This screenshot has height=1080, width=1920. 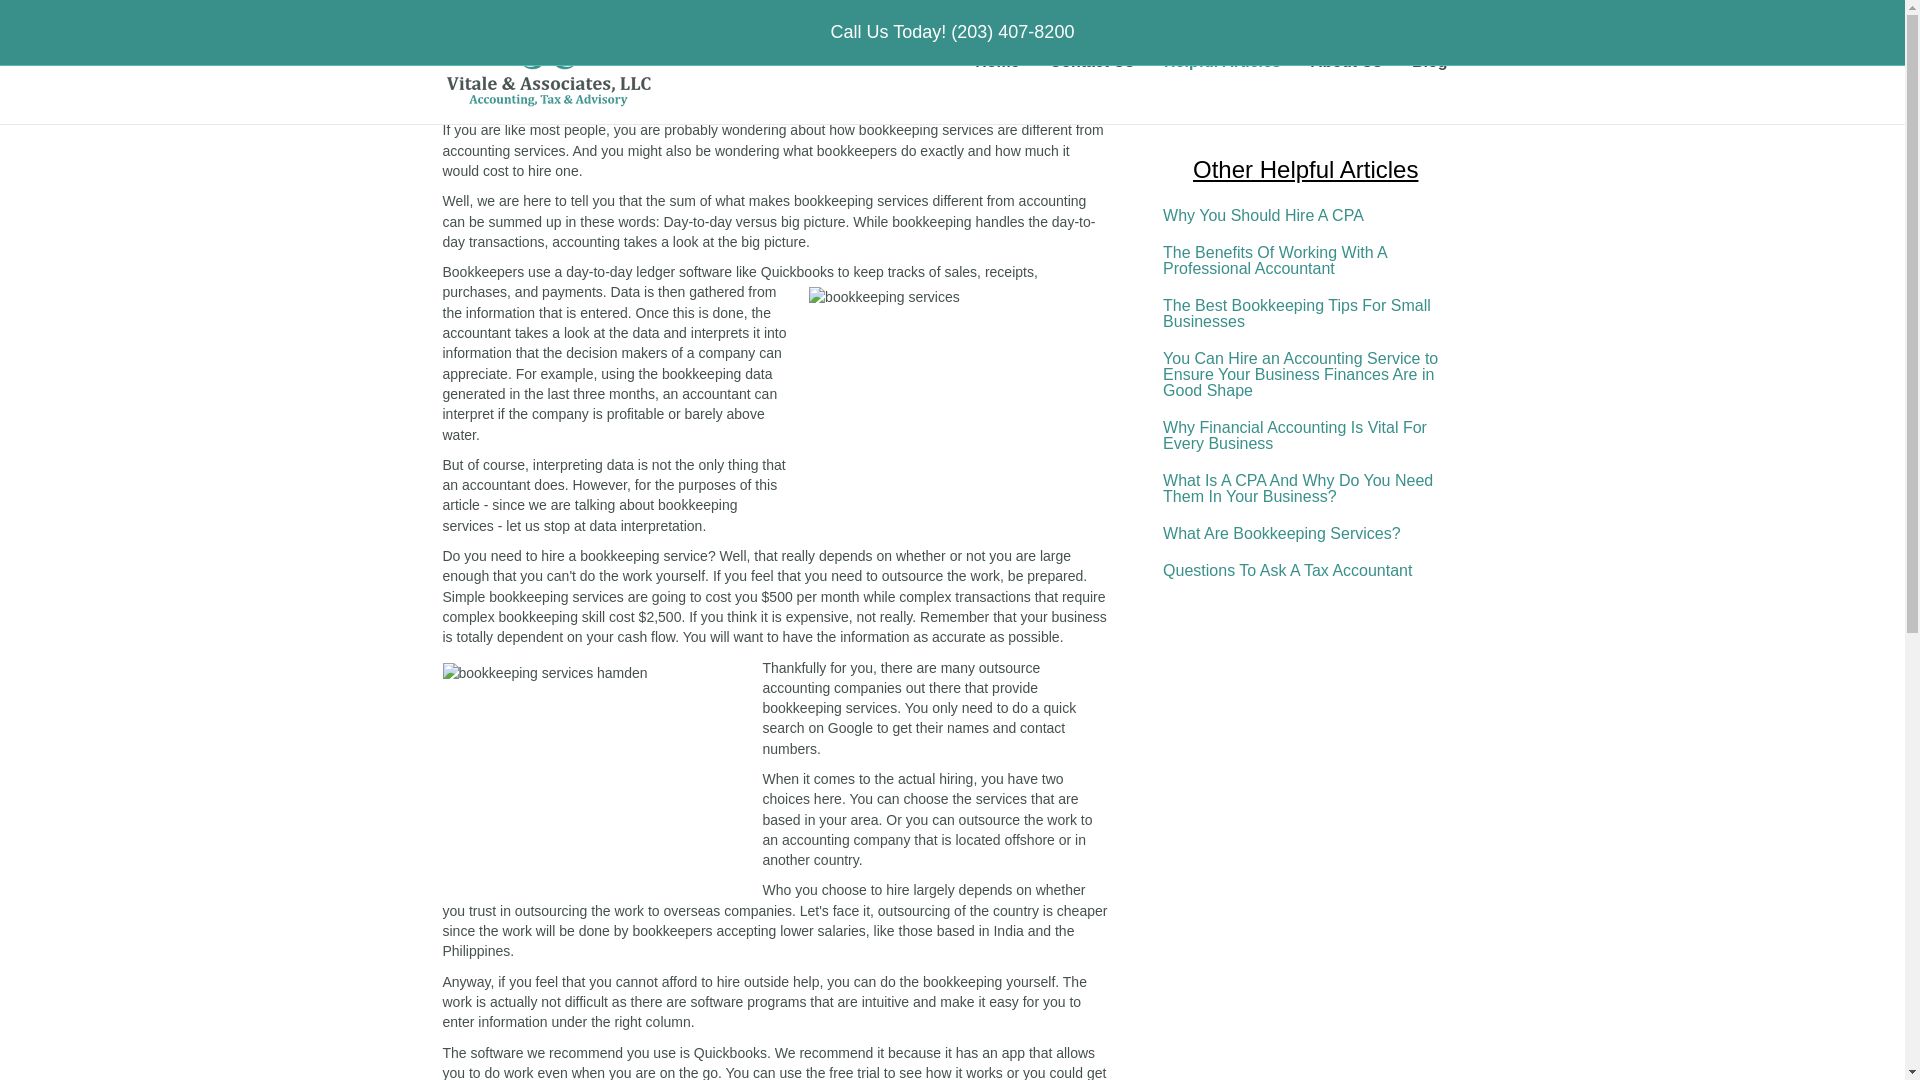 What do you see at coordinates (1304, 436) in the screenshot?
I see `Why Financial Accounting Is Vital For Every Business` at bounding box center [1304, 436].